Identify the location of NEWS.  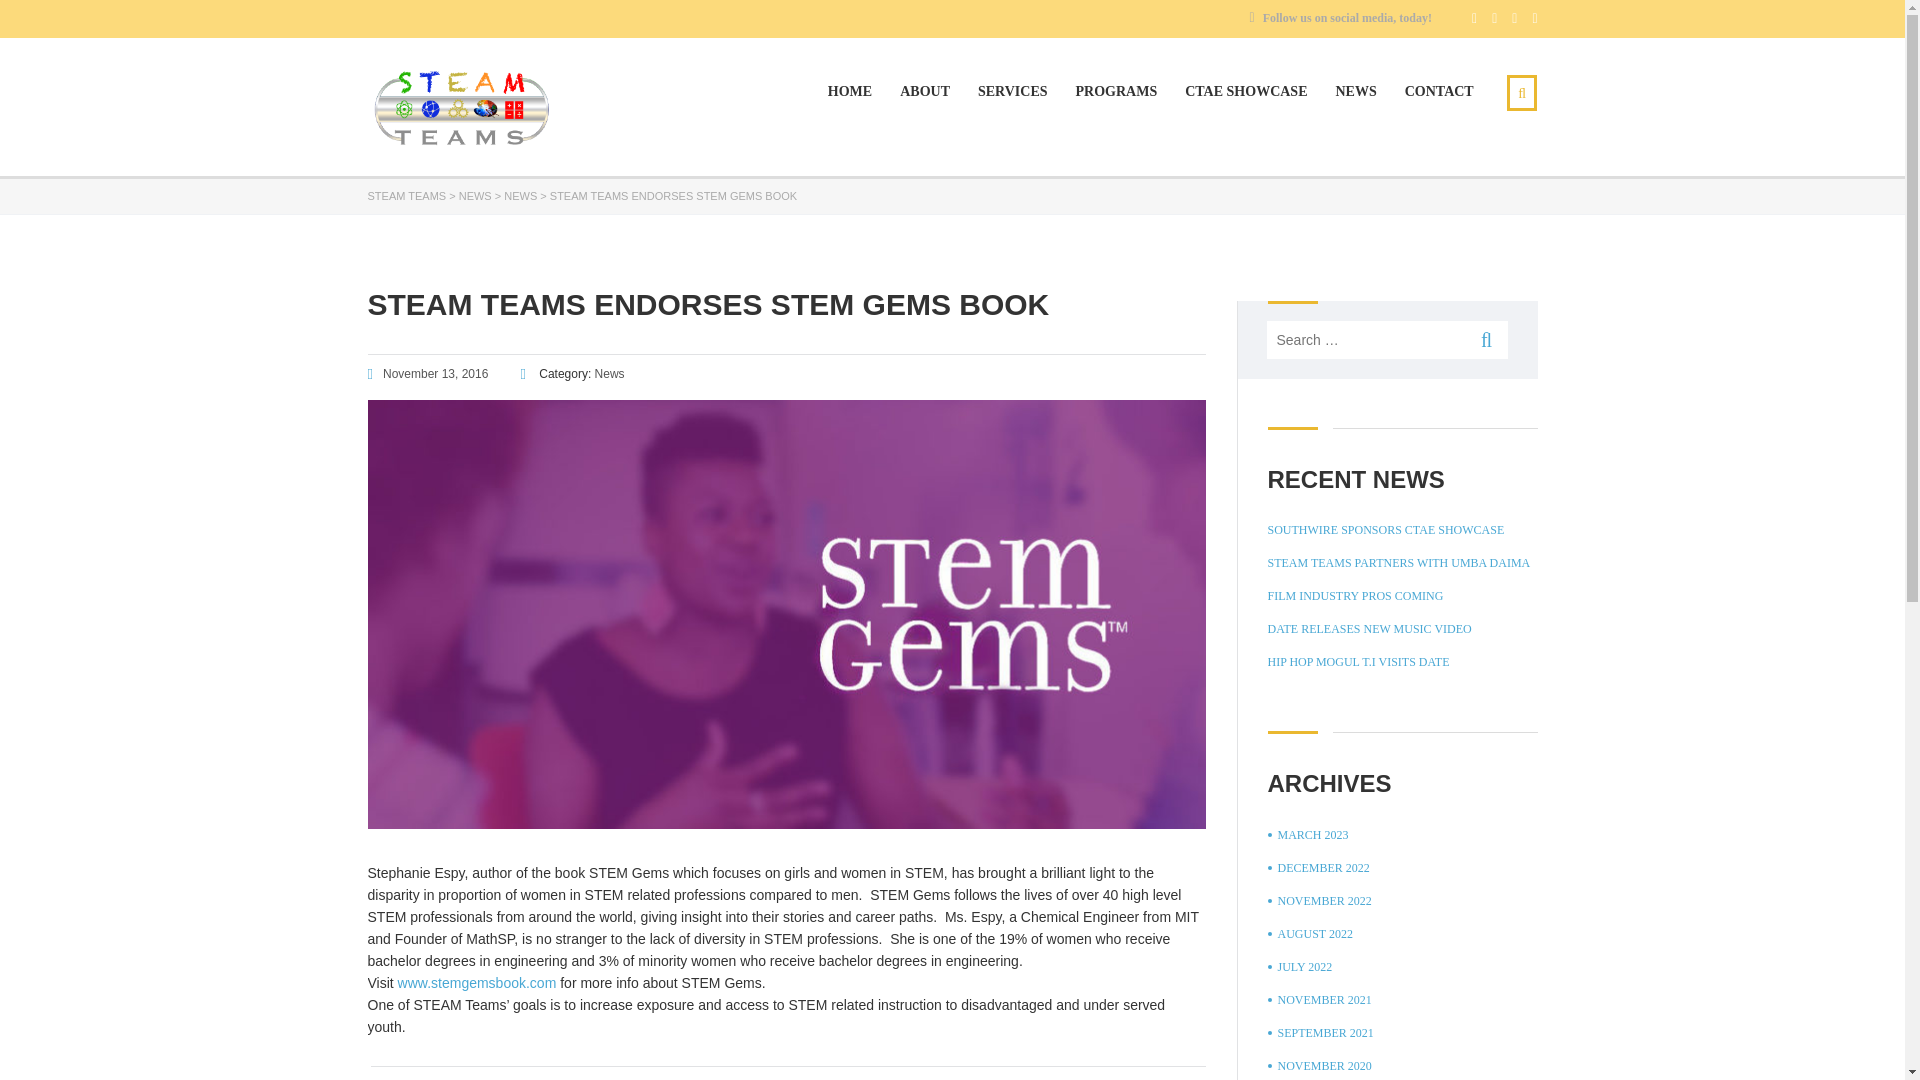
(520, 196).